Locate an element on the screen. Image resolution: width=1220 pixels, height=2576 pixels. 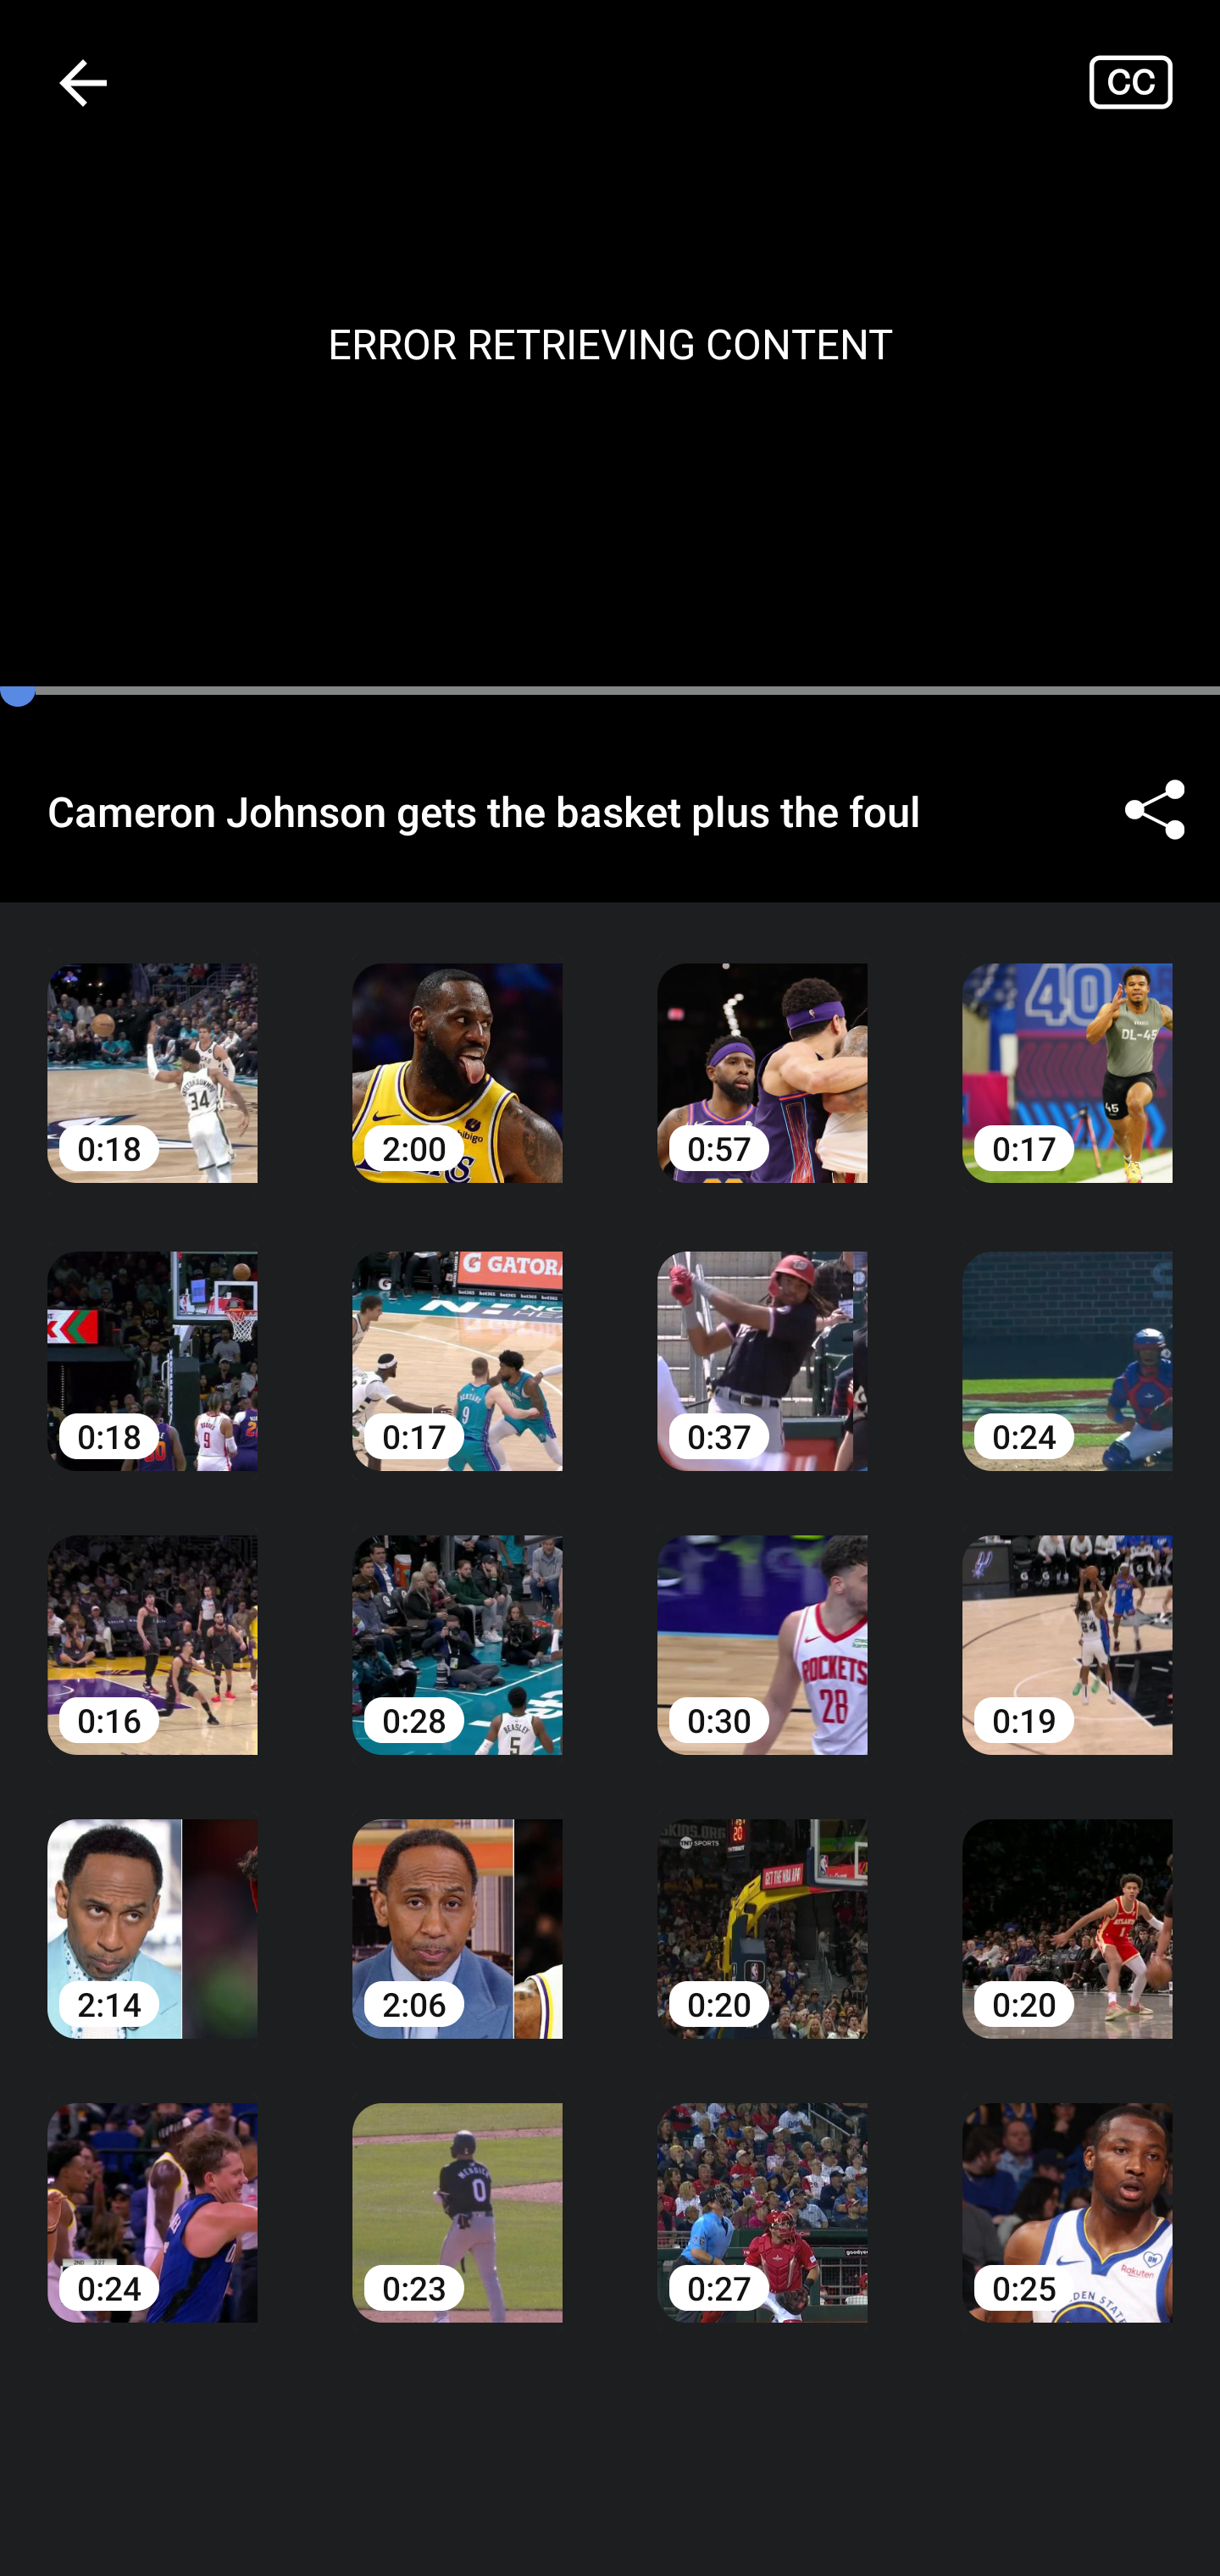
0:28 is located at coordinates (457, 1621).